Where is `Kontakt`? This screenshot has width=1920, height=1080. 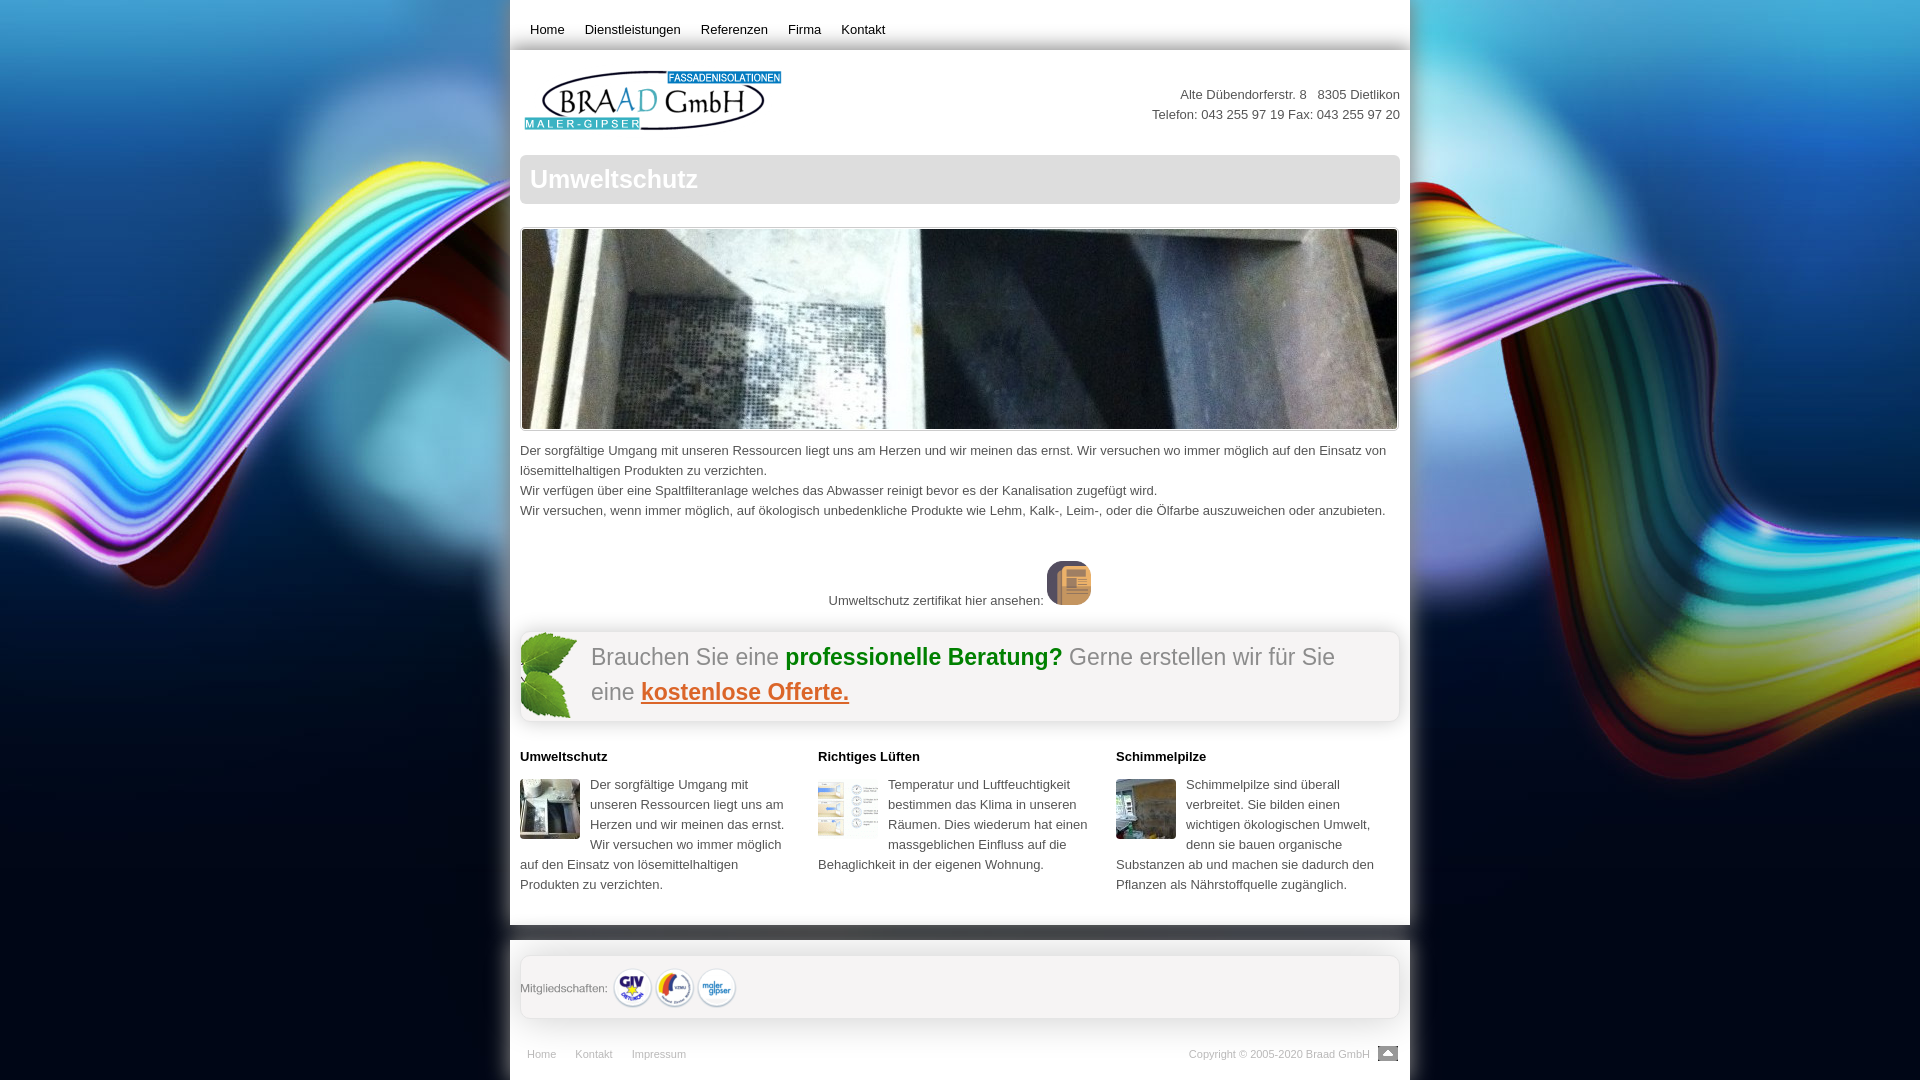 Kontakt is located at coordinates (594, 1054).